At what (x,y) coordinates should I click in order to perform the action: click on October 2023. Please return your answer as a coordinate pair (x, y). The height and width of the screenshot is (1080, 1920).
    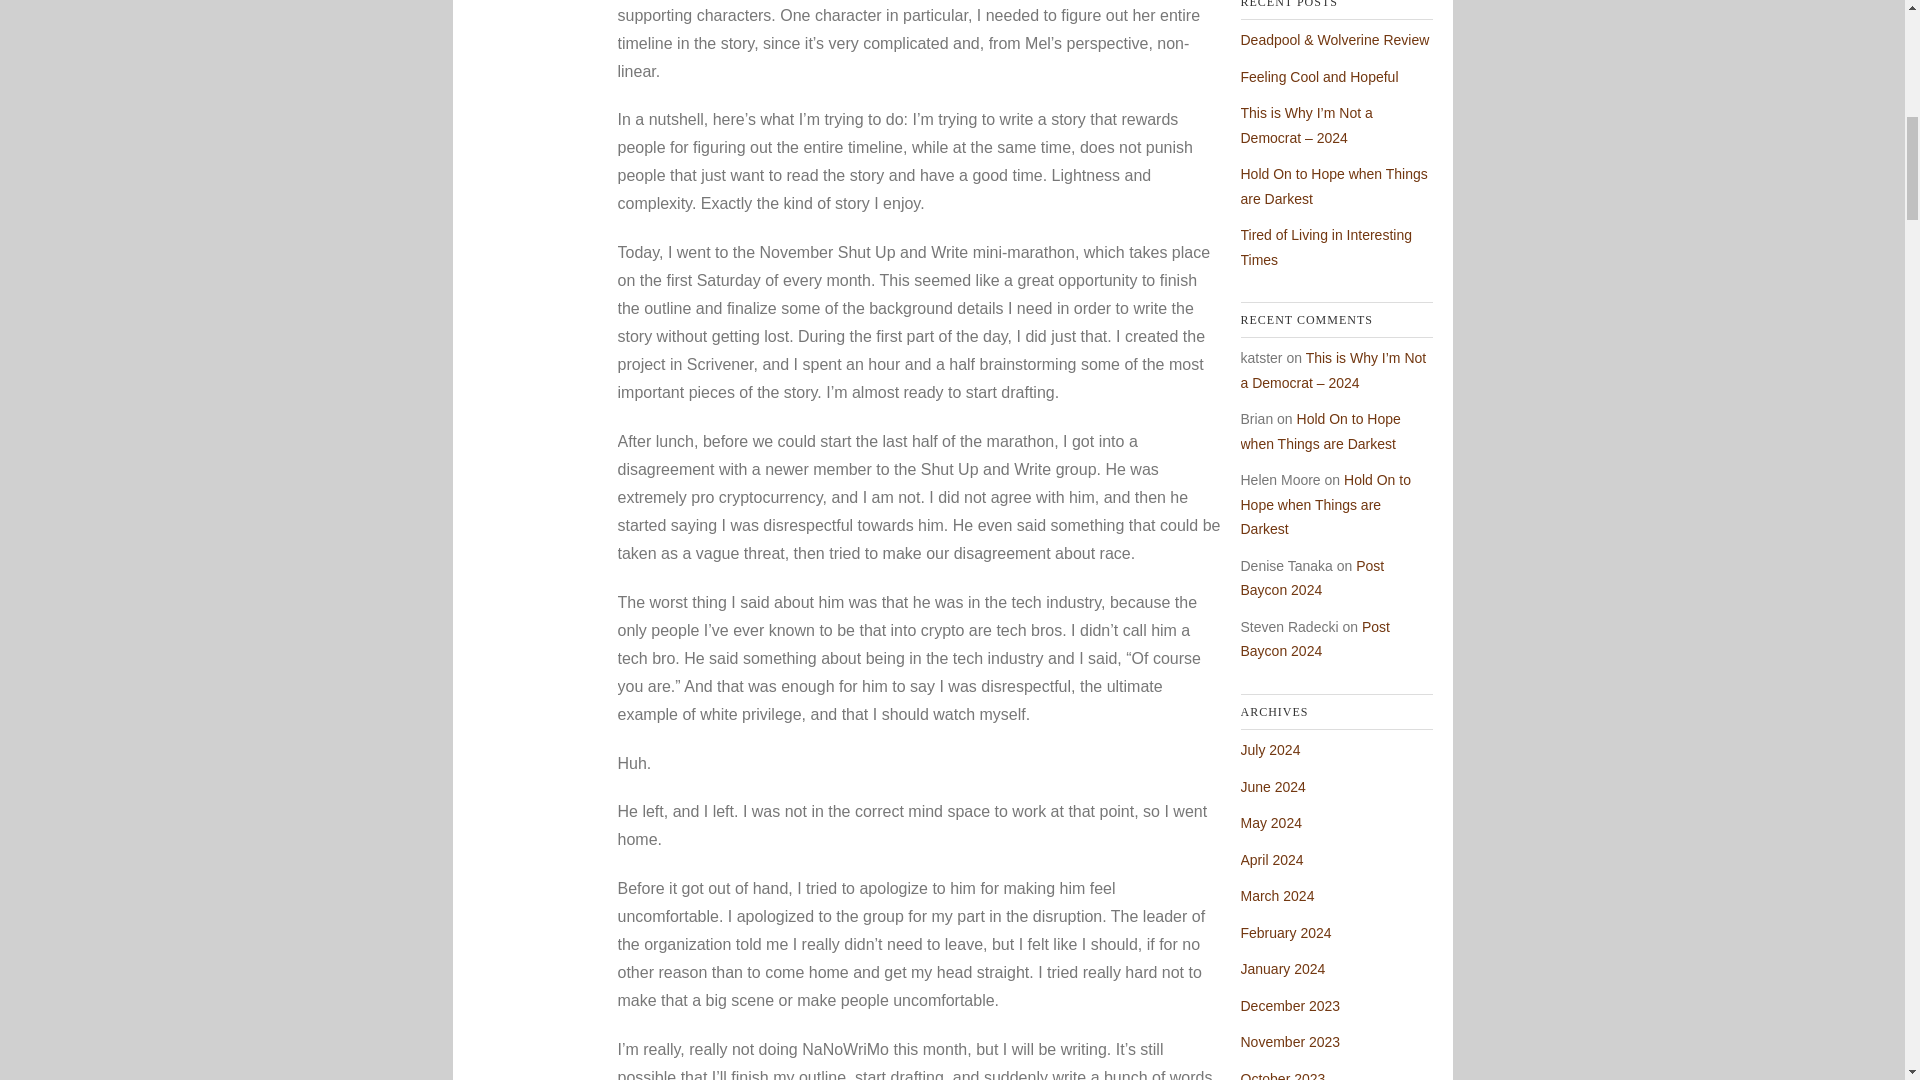
    Looking at the image, I should click on (1282, 1076).